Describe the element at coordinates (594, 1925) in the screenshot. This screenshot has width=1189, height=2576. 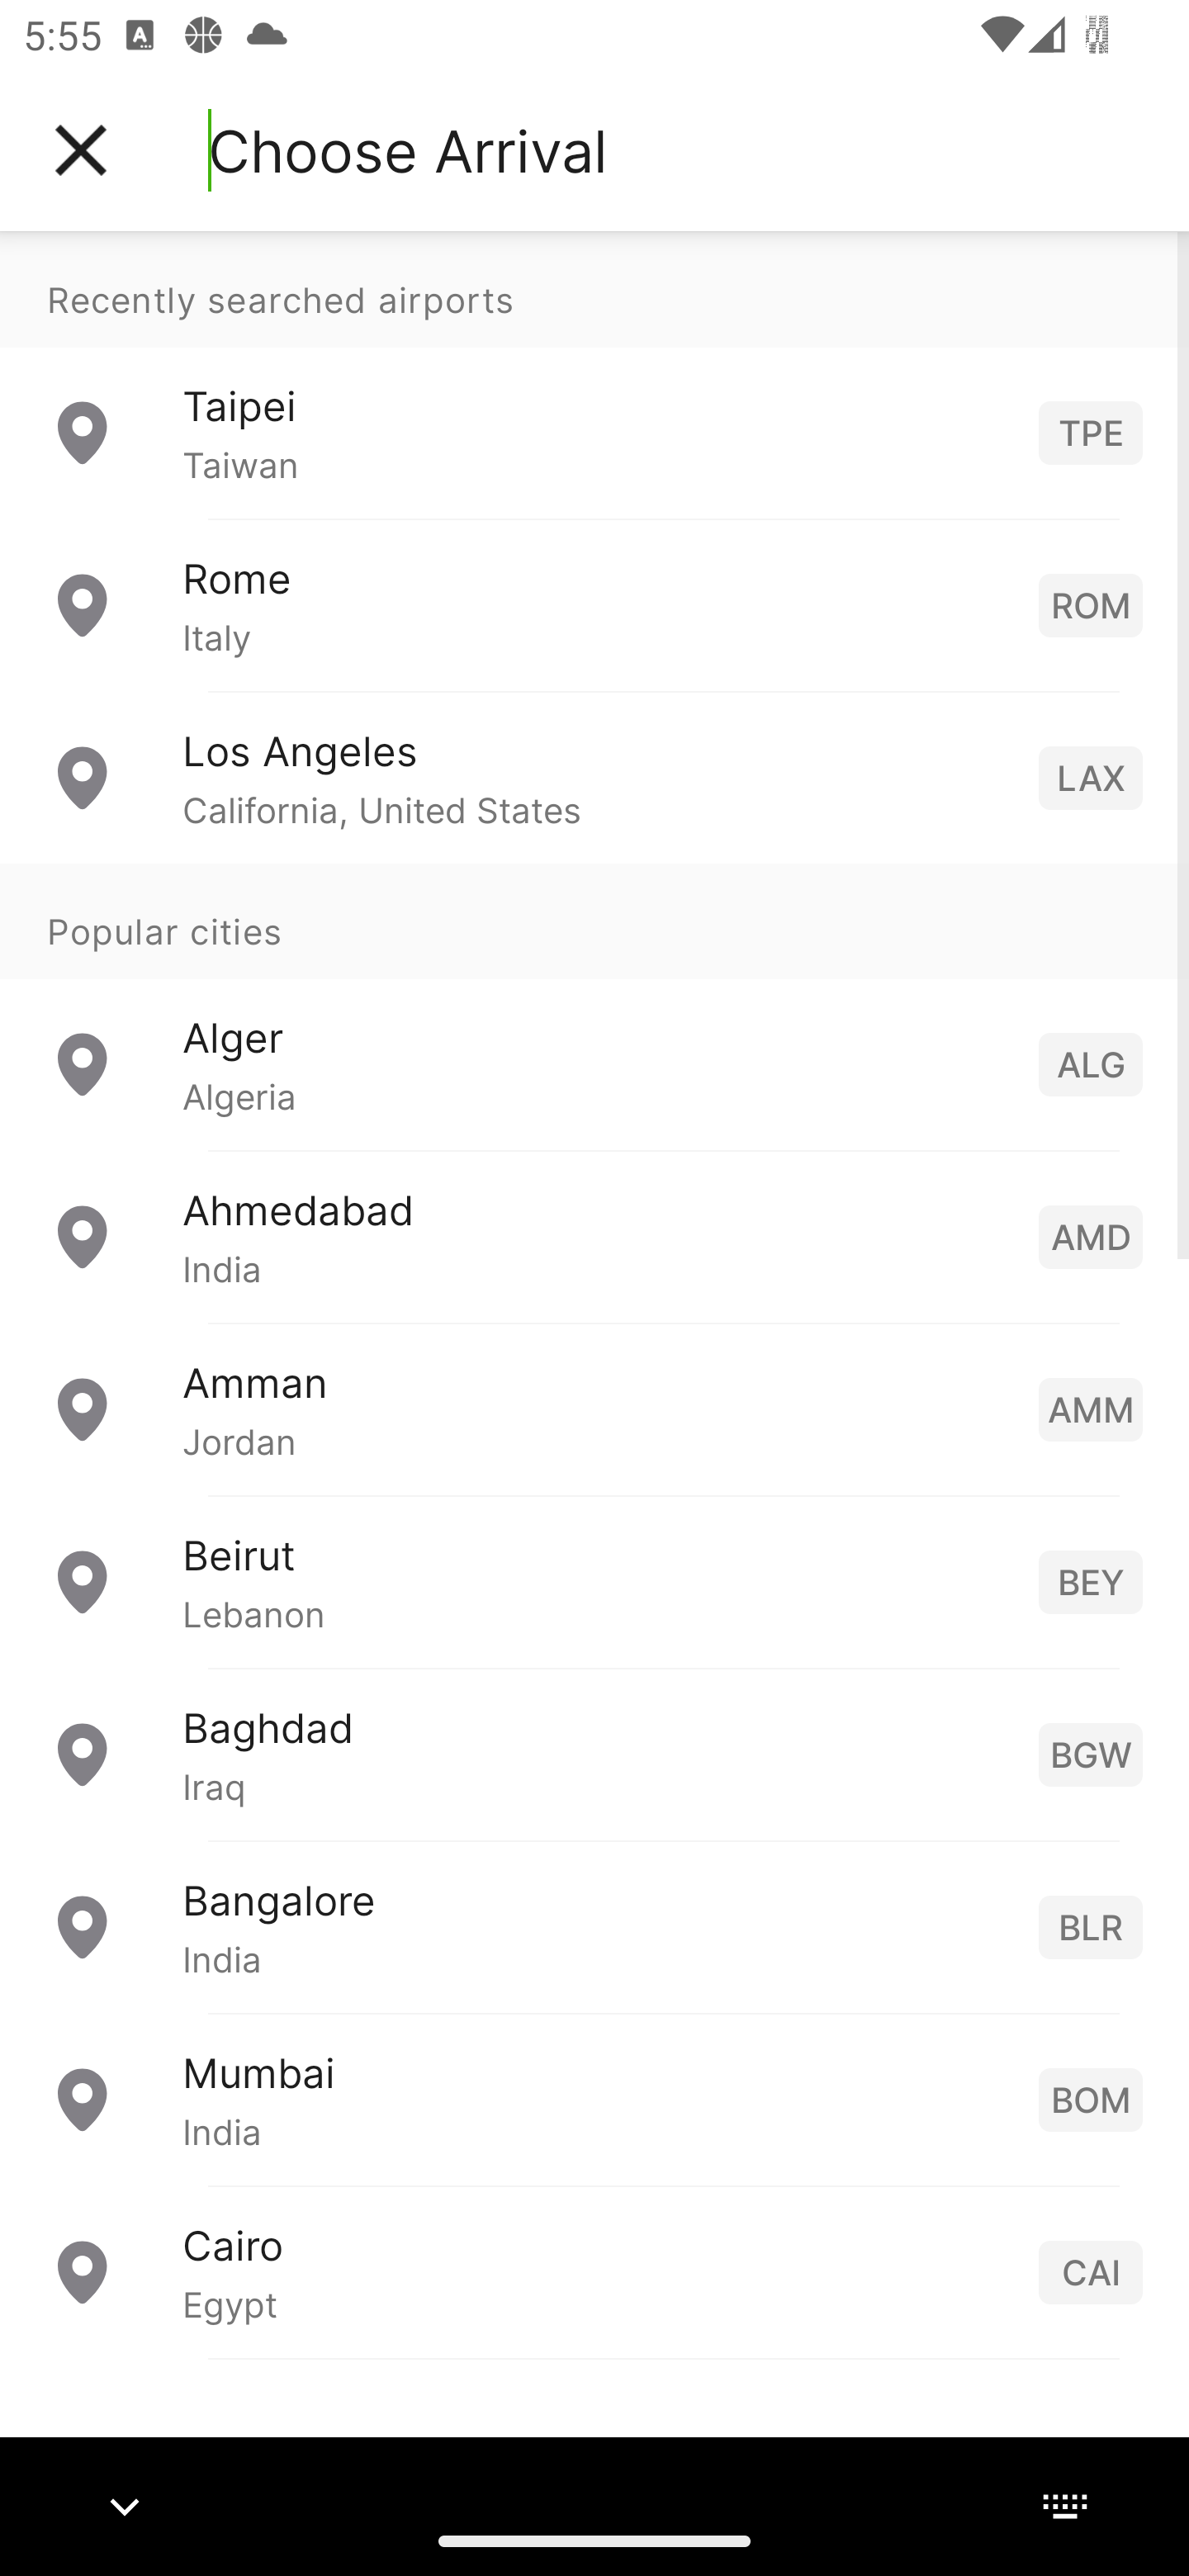
I see `Bangalore India BLR` at that location.